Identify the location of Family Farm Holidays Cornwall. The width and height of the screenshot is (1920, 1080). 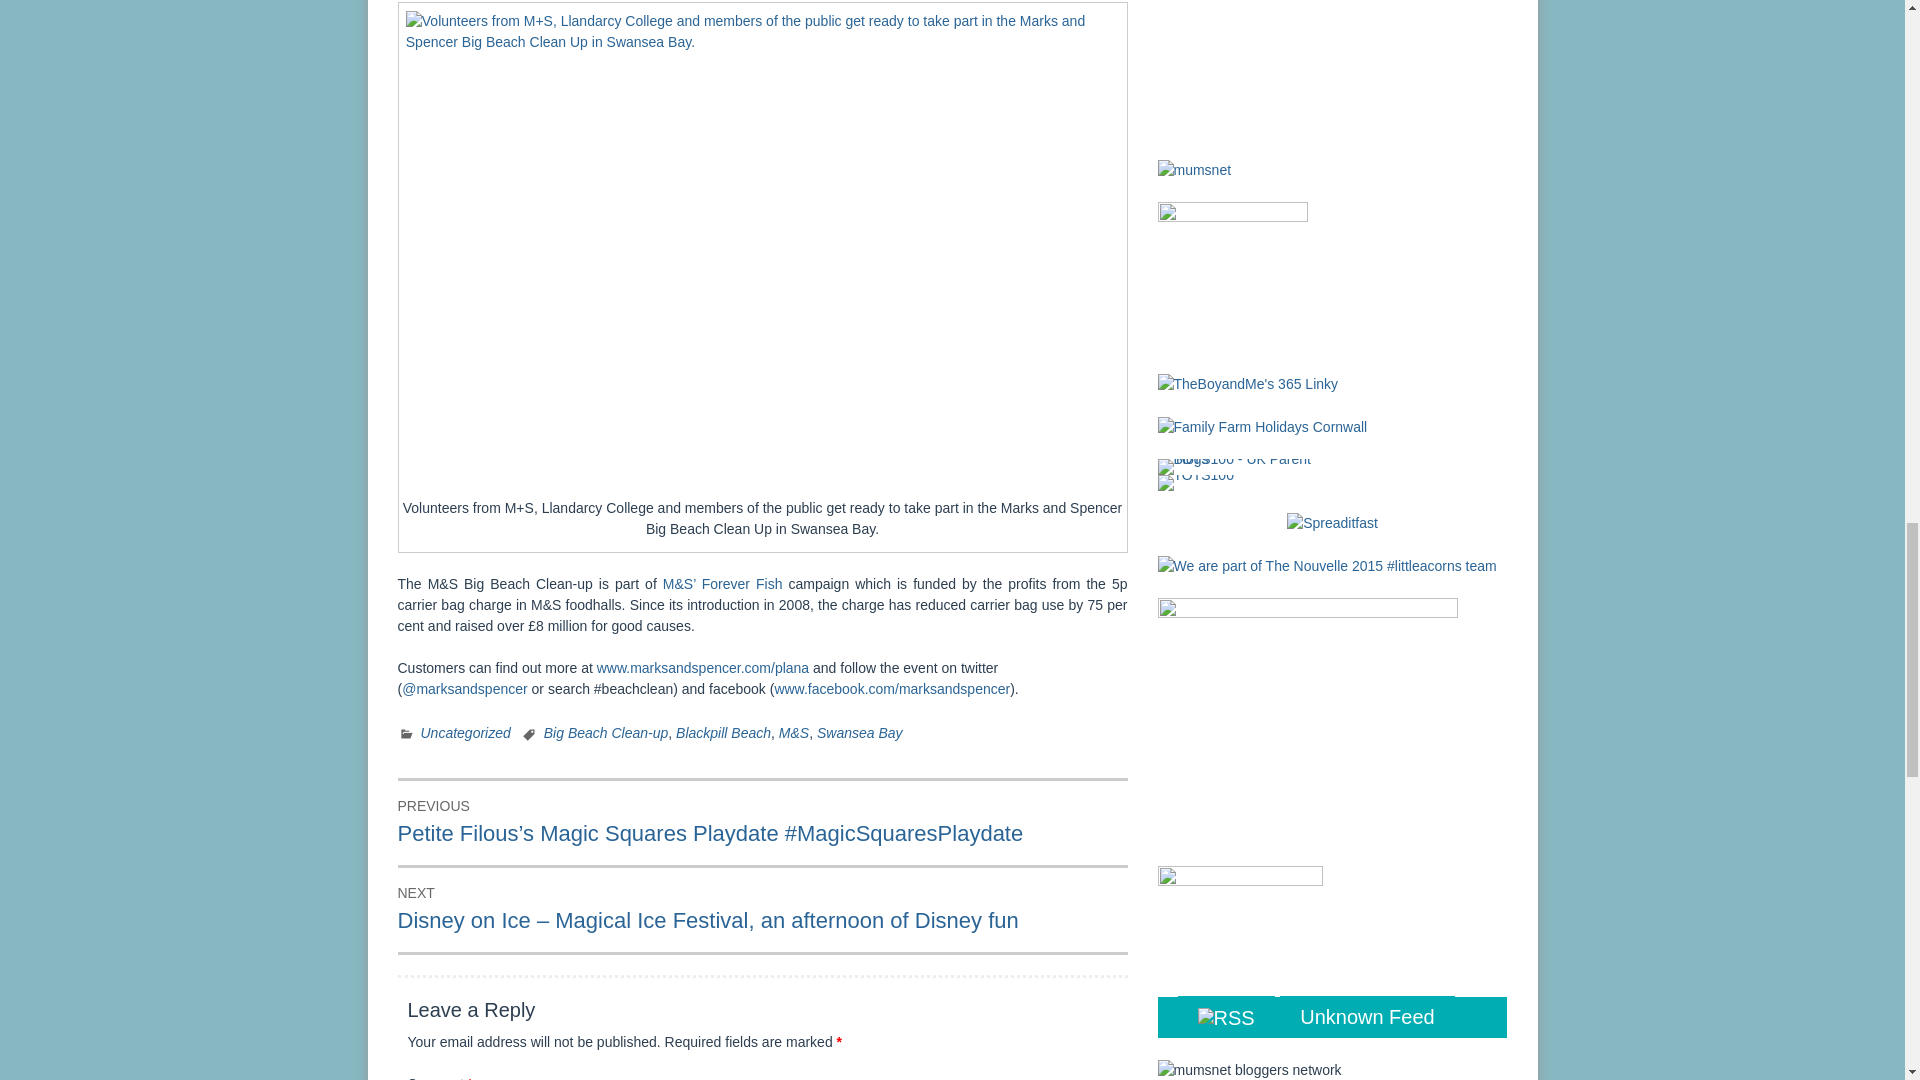
(1262, 427).